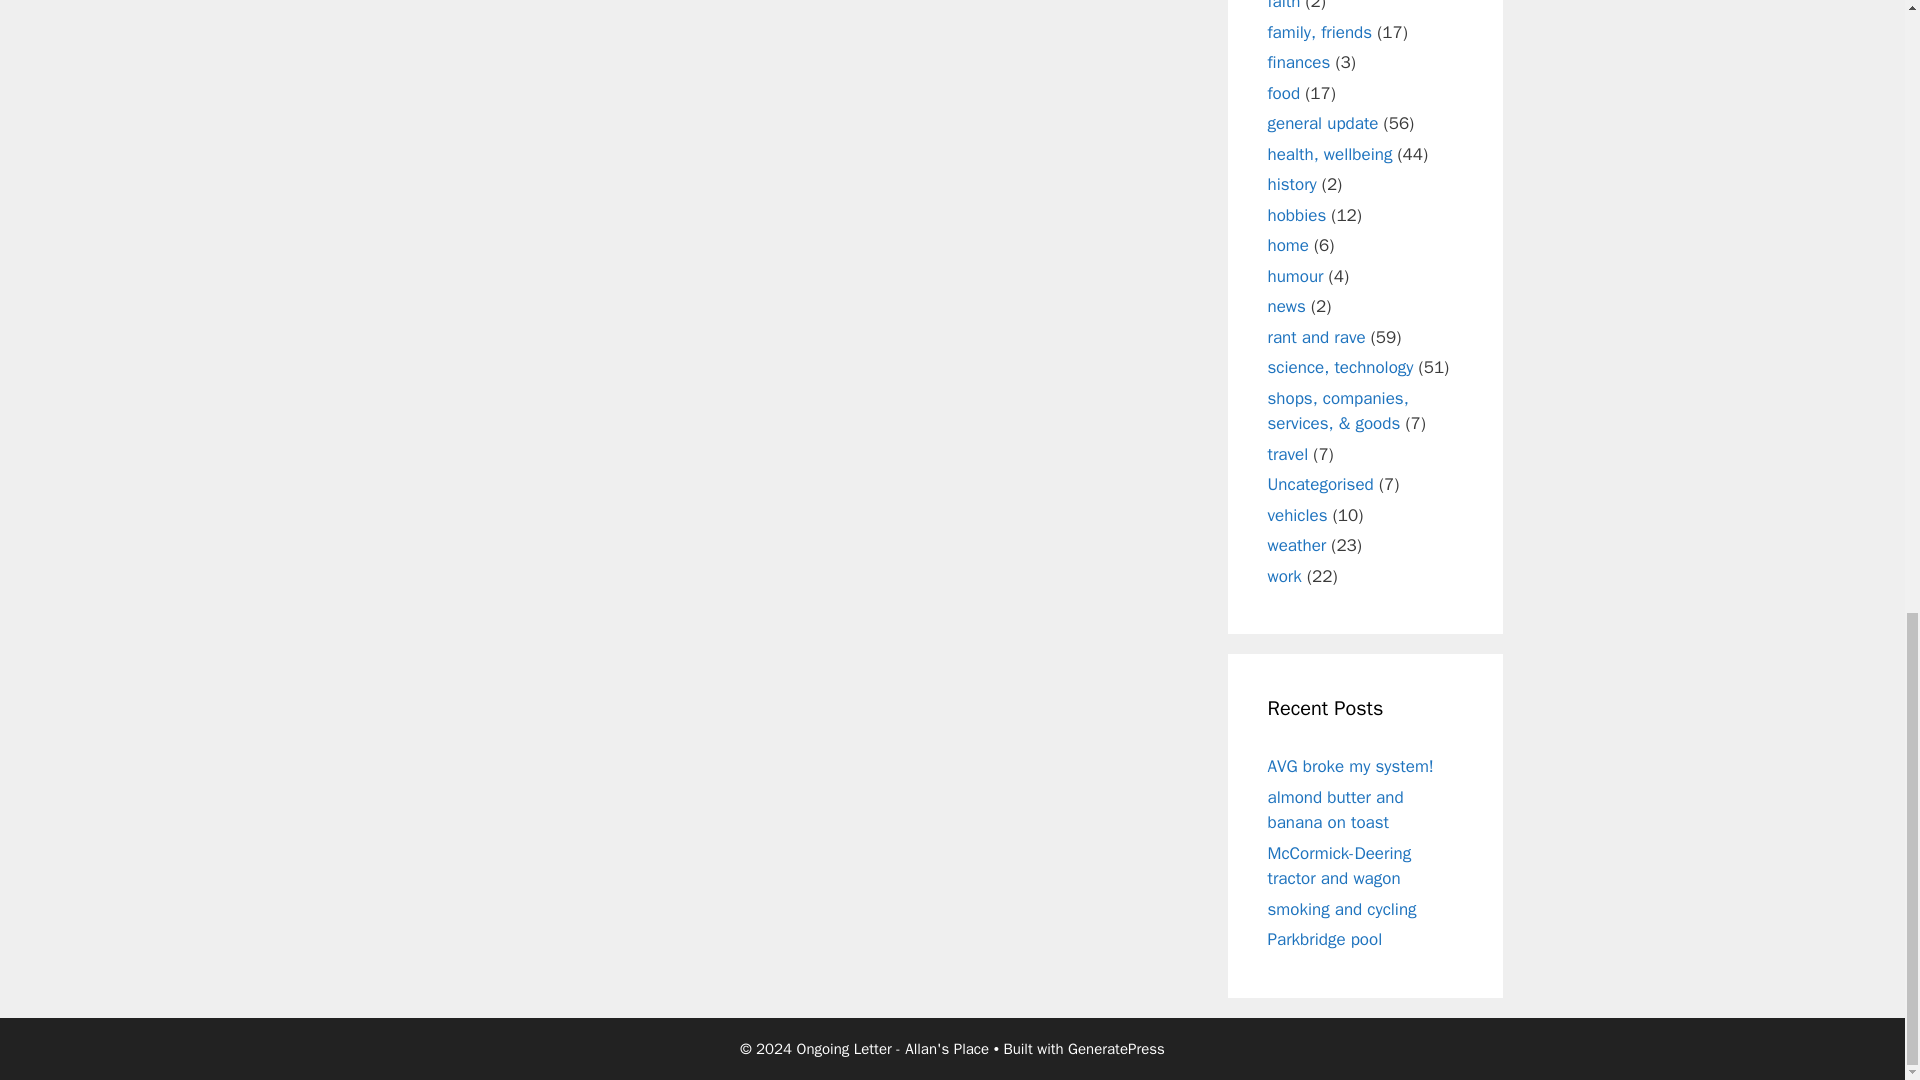 The width and height of the screenshot is (1920, 1080). I want to click on Scroll back to top, so click(1855, 599).